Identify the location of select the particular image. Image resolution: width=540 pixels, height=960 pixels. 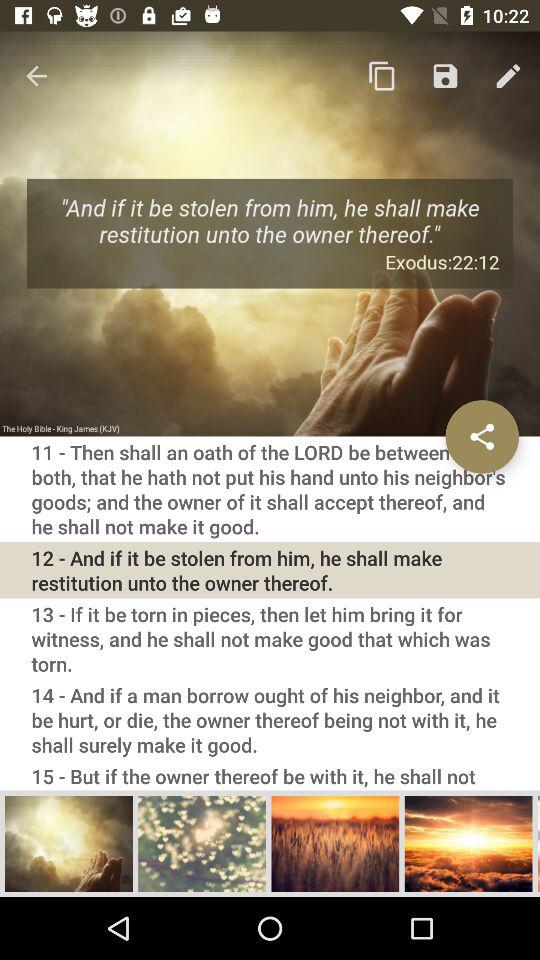
(335, 843).